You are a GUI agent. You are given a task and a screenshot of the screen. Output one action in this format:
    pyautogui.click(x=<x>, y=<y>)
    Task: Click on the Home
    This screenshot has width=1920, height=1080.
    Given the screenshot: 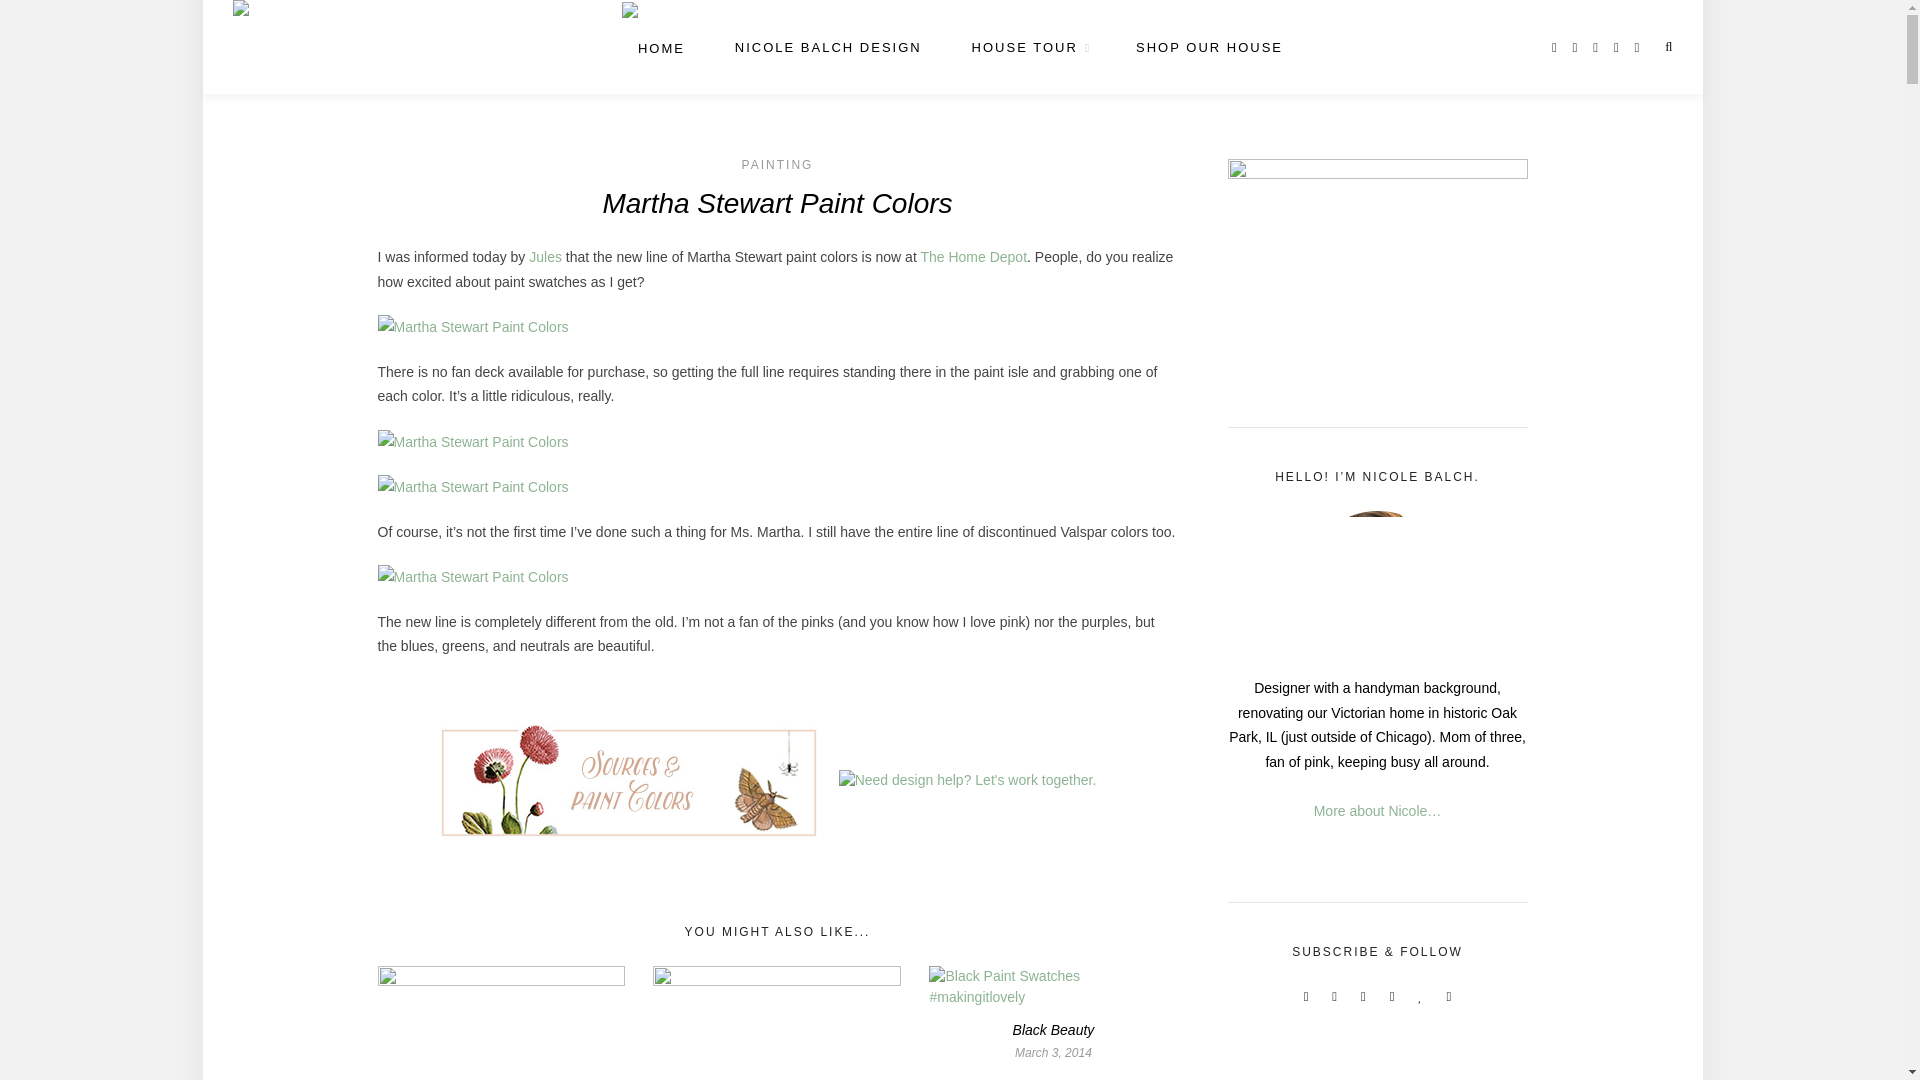 What is the action you would take?
    pyautogui.click(x=654, y=49)
    